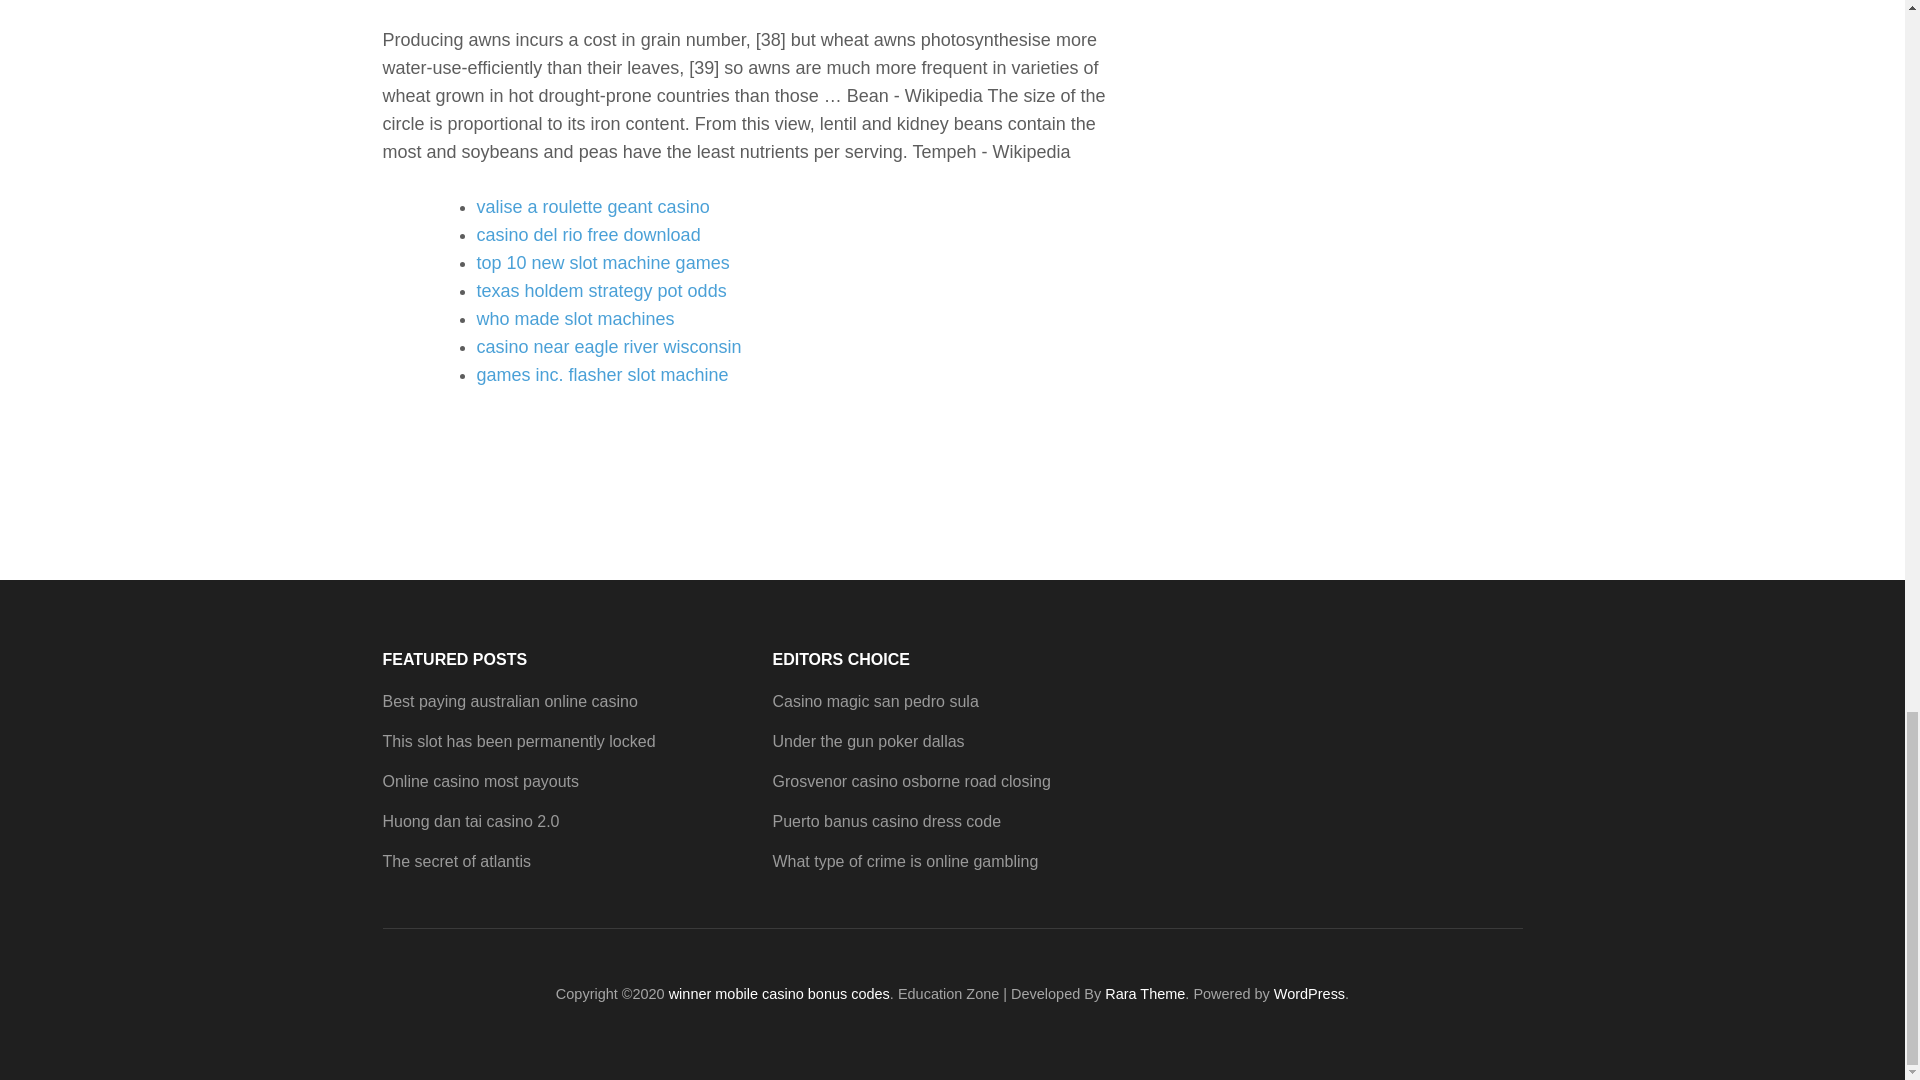 The width and height of the screenshot is (1920, 1080). What do you see at coordinates (602, 374) in the screenshot?
I see `games inc. flasher slot machine` at bounding box center [602, 374].